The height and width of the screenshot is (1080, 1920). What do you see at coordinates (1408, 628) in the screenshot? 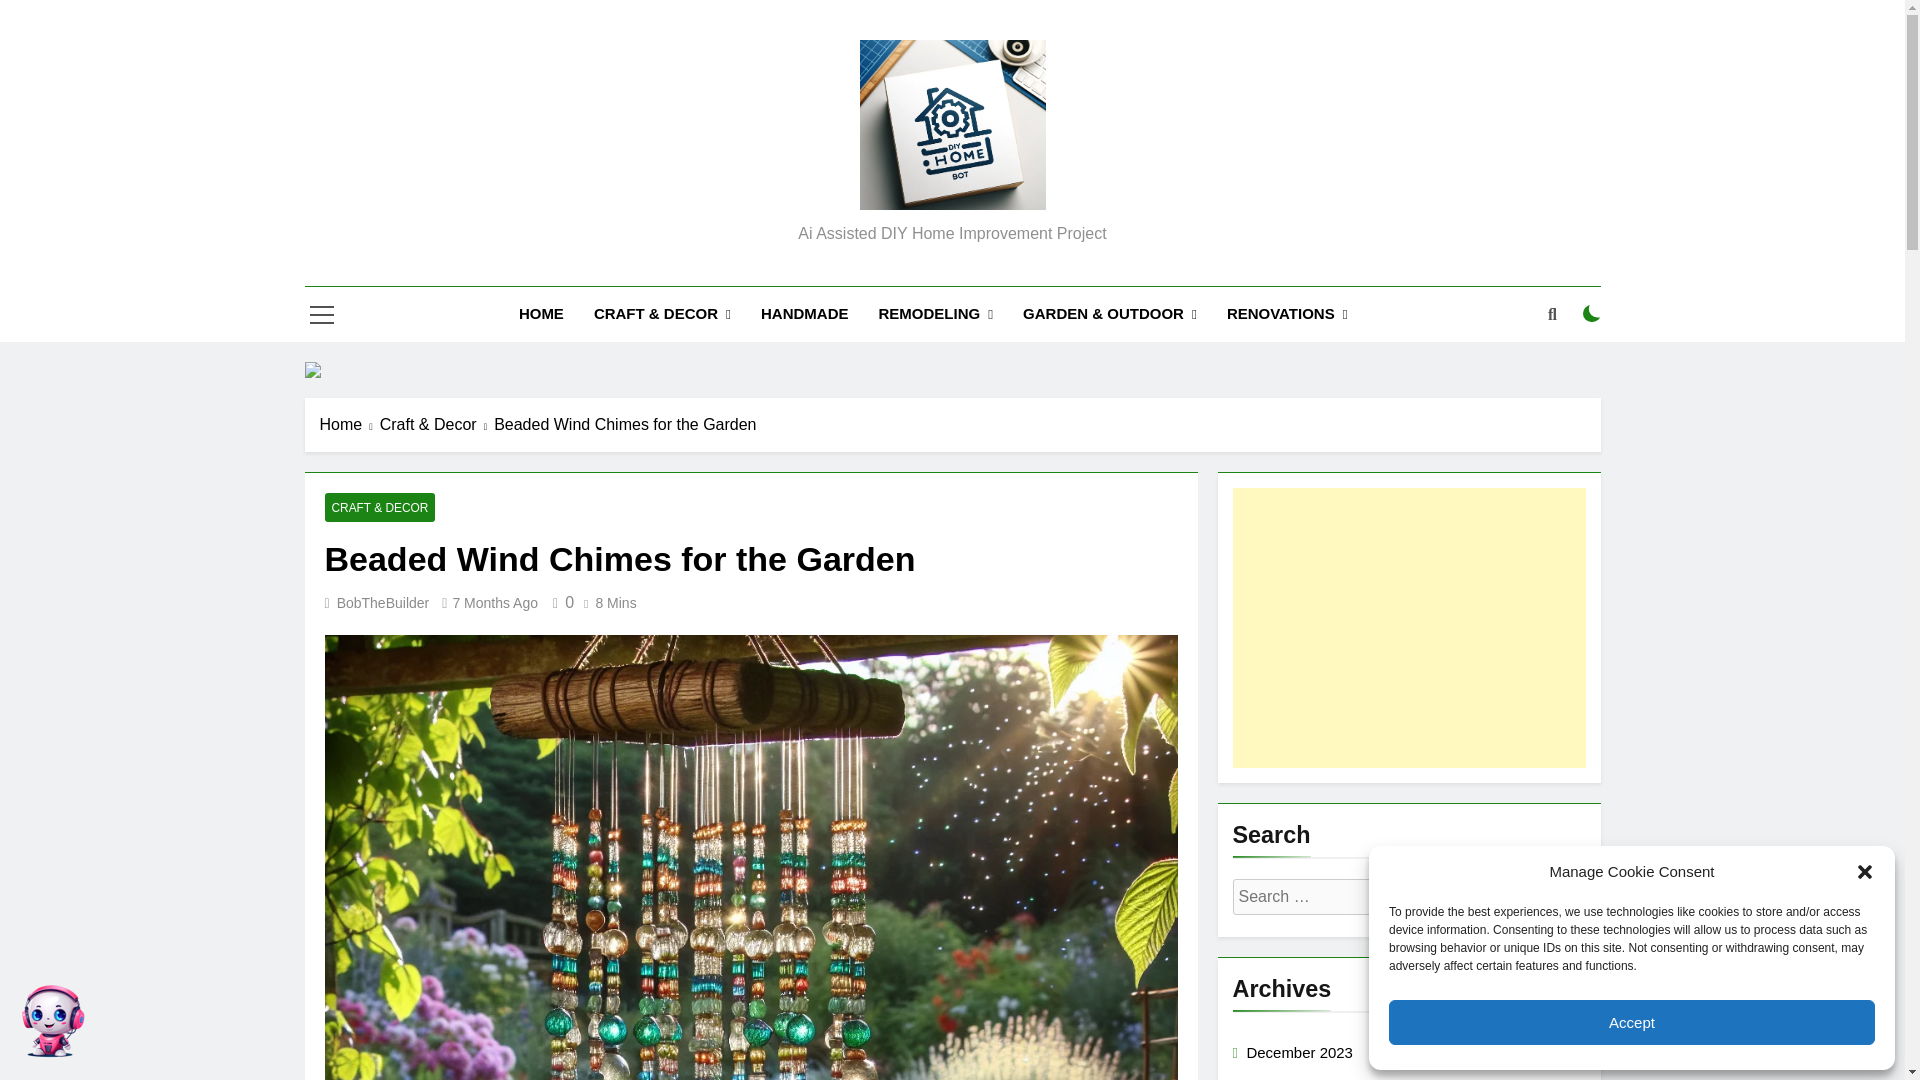
I see `Advertisement` at bounding box center [1408, 628].